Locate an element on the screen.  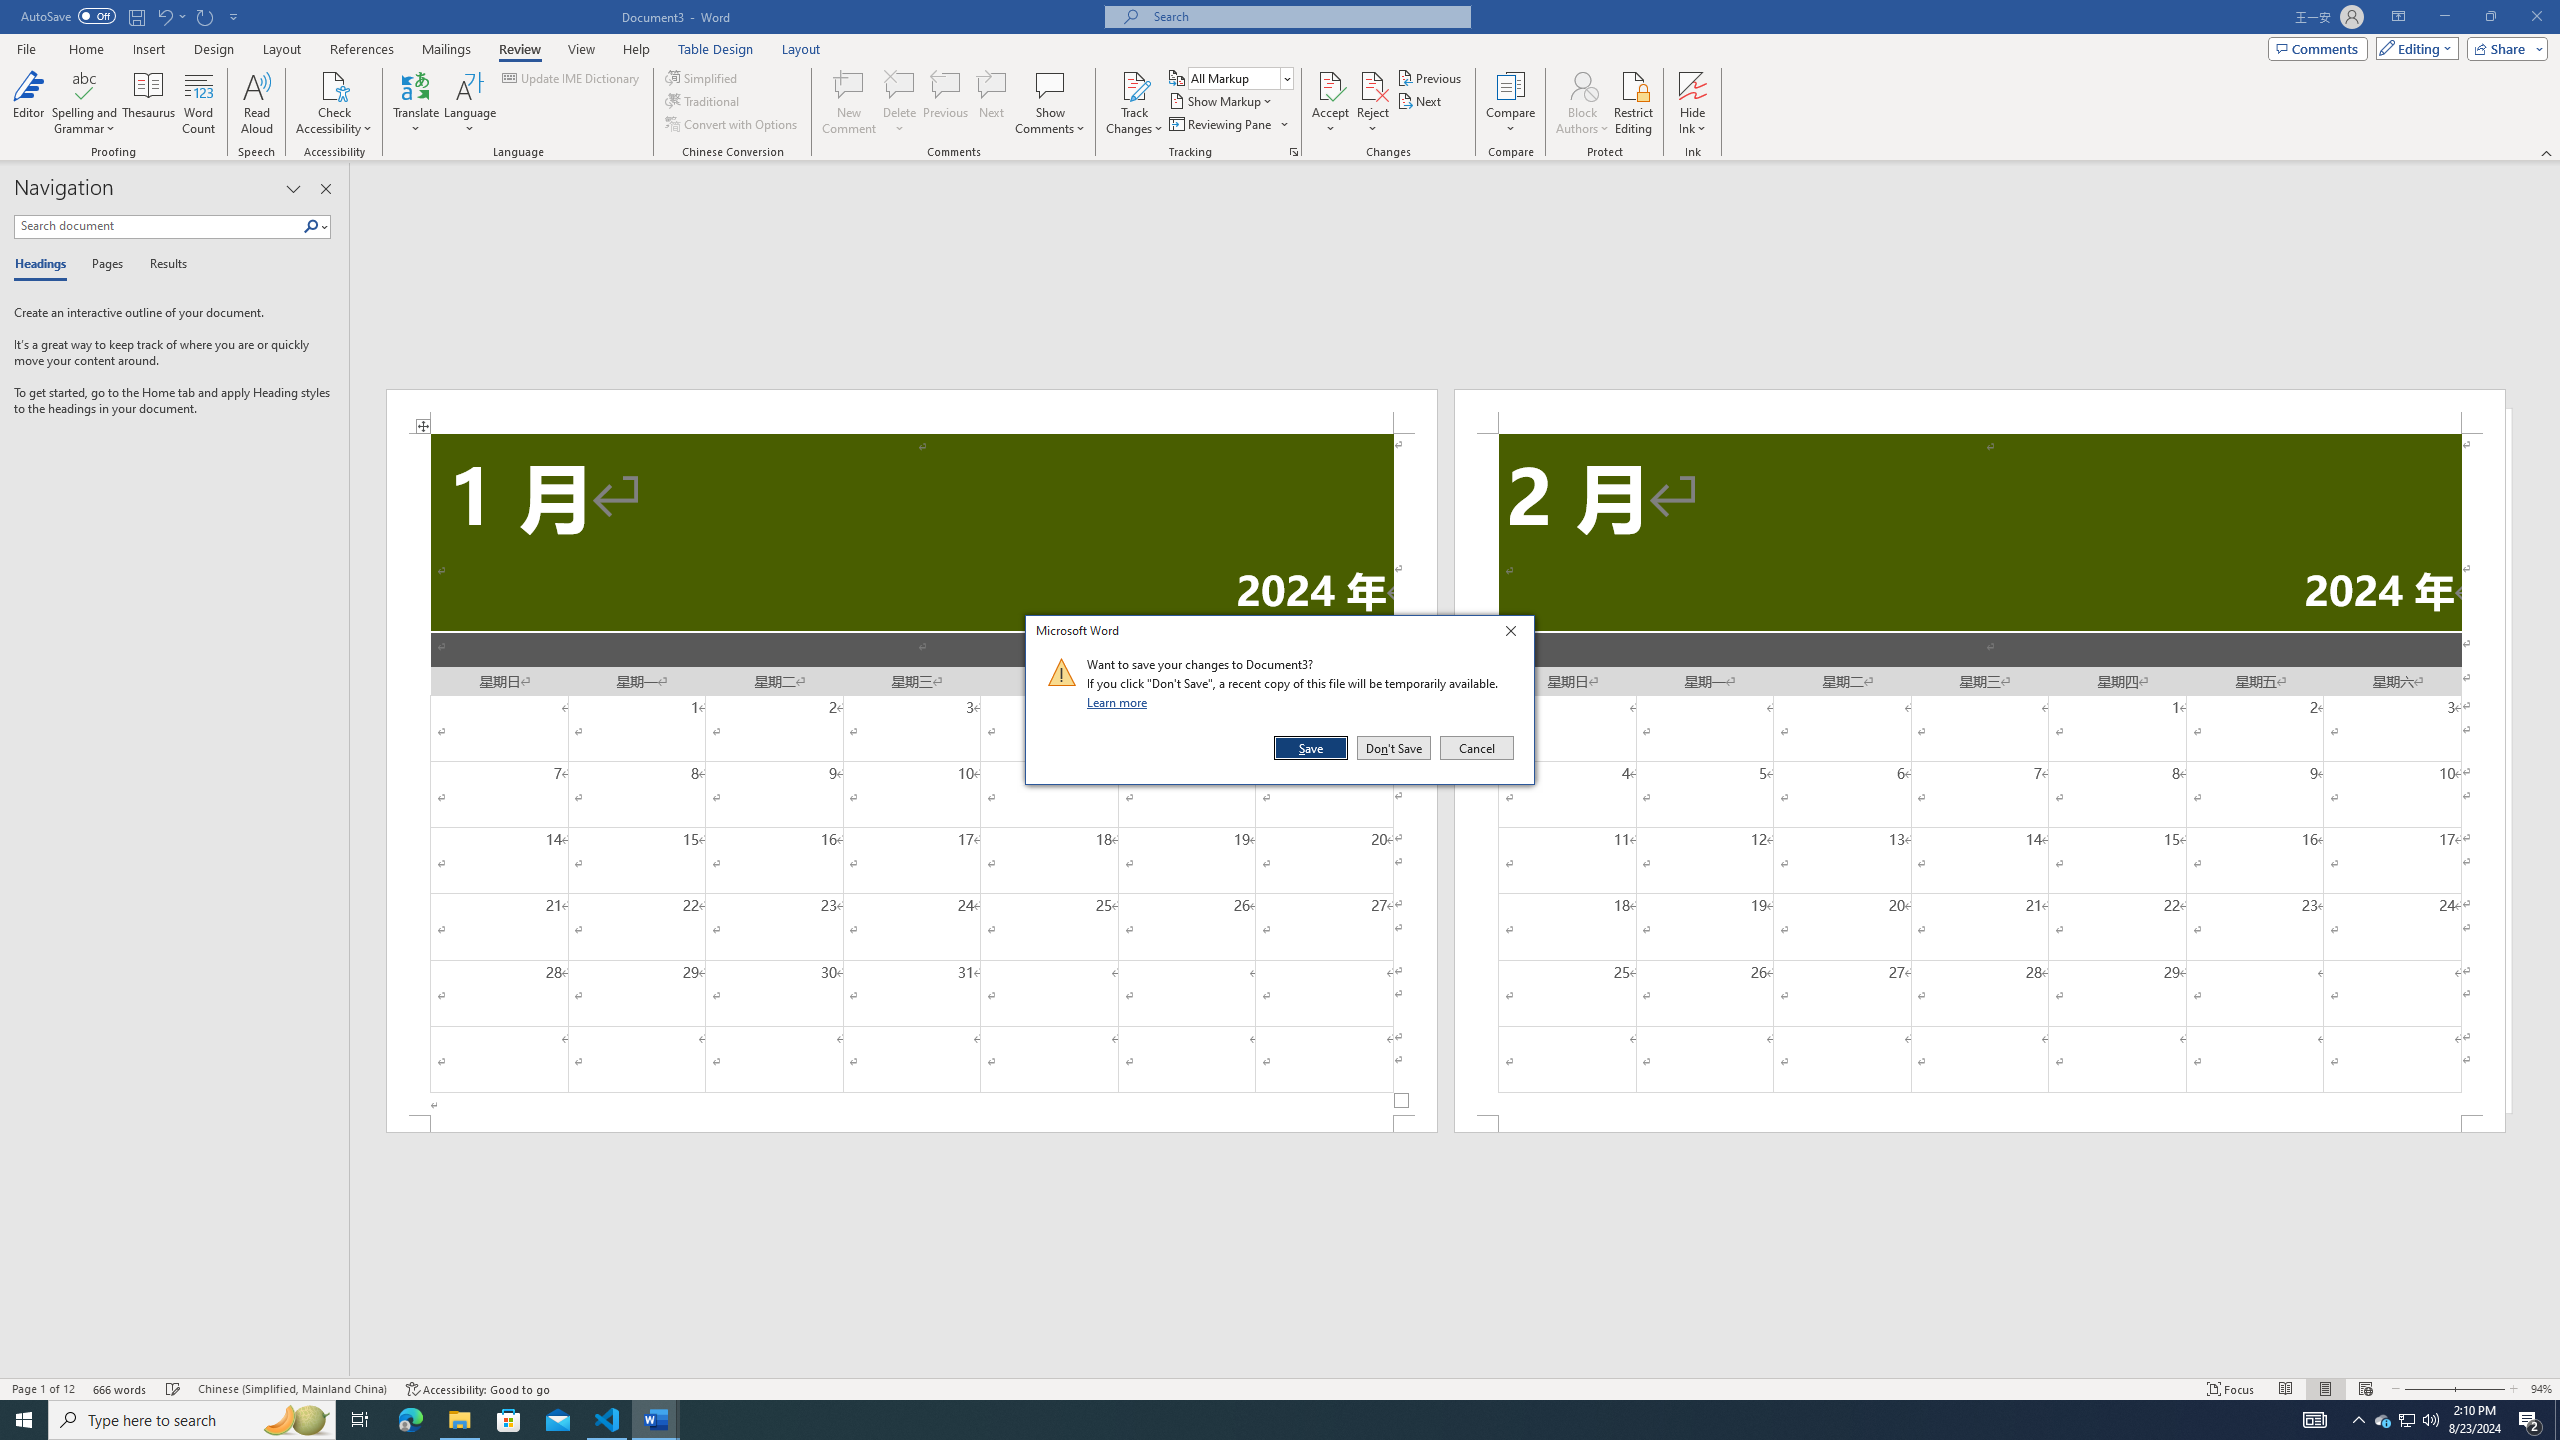
Compare is located at coordinates (2383, 1420).